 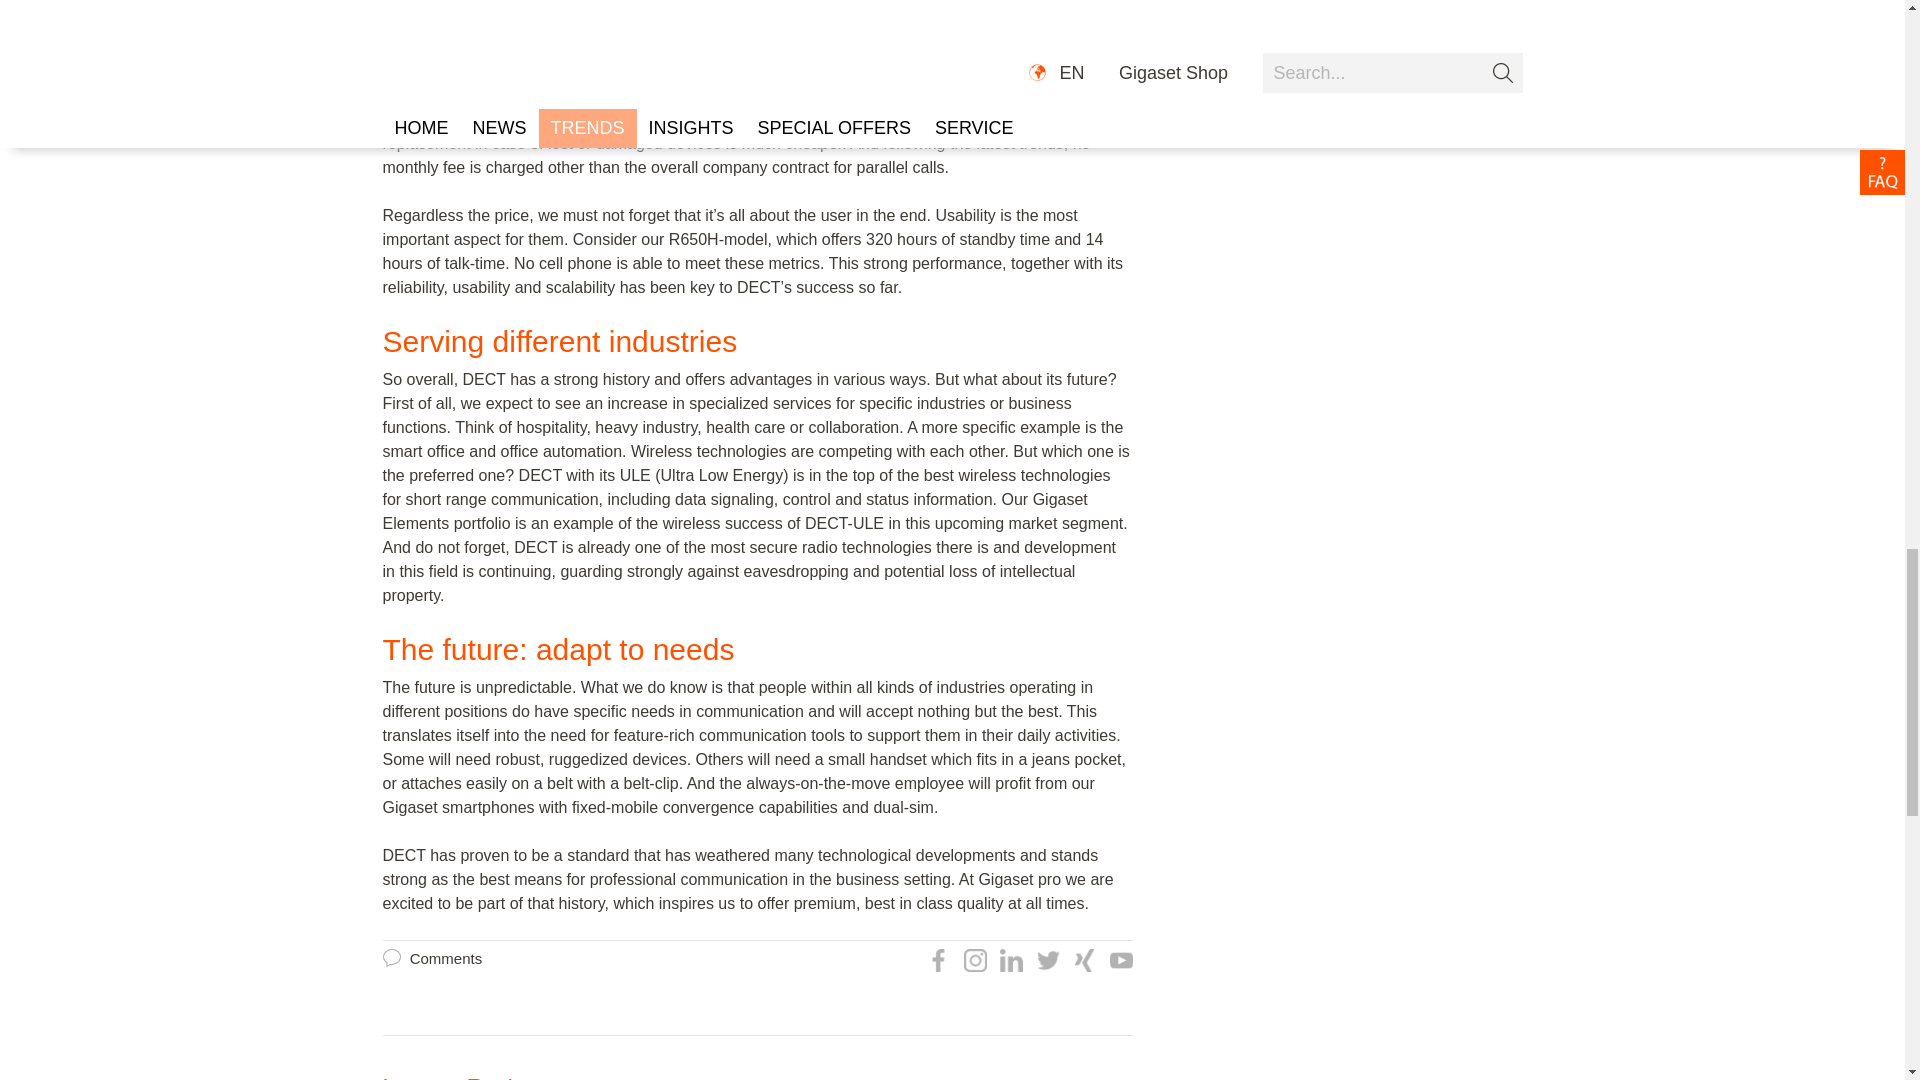 What do you see at coordinates (1012, 960) in the screenshot?
I see `Share on Linked` at bounding box center [1012, 960].